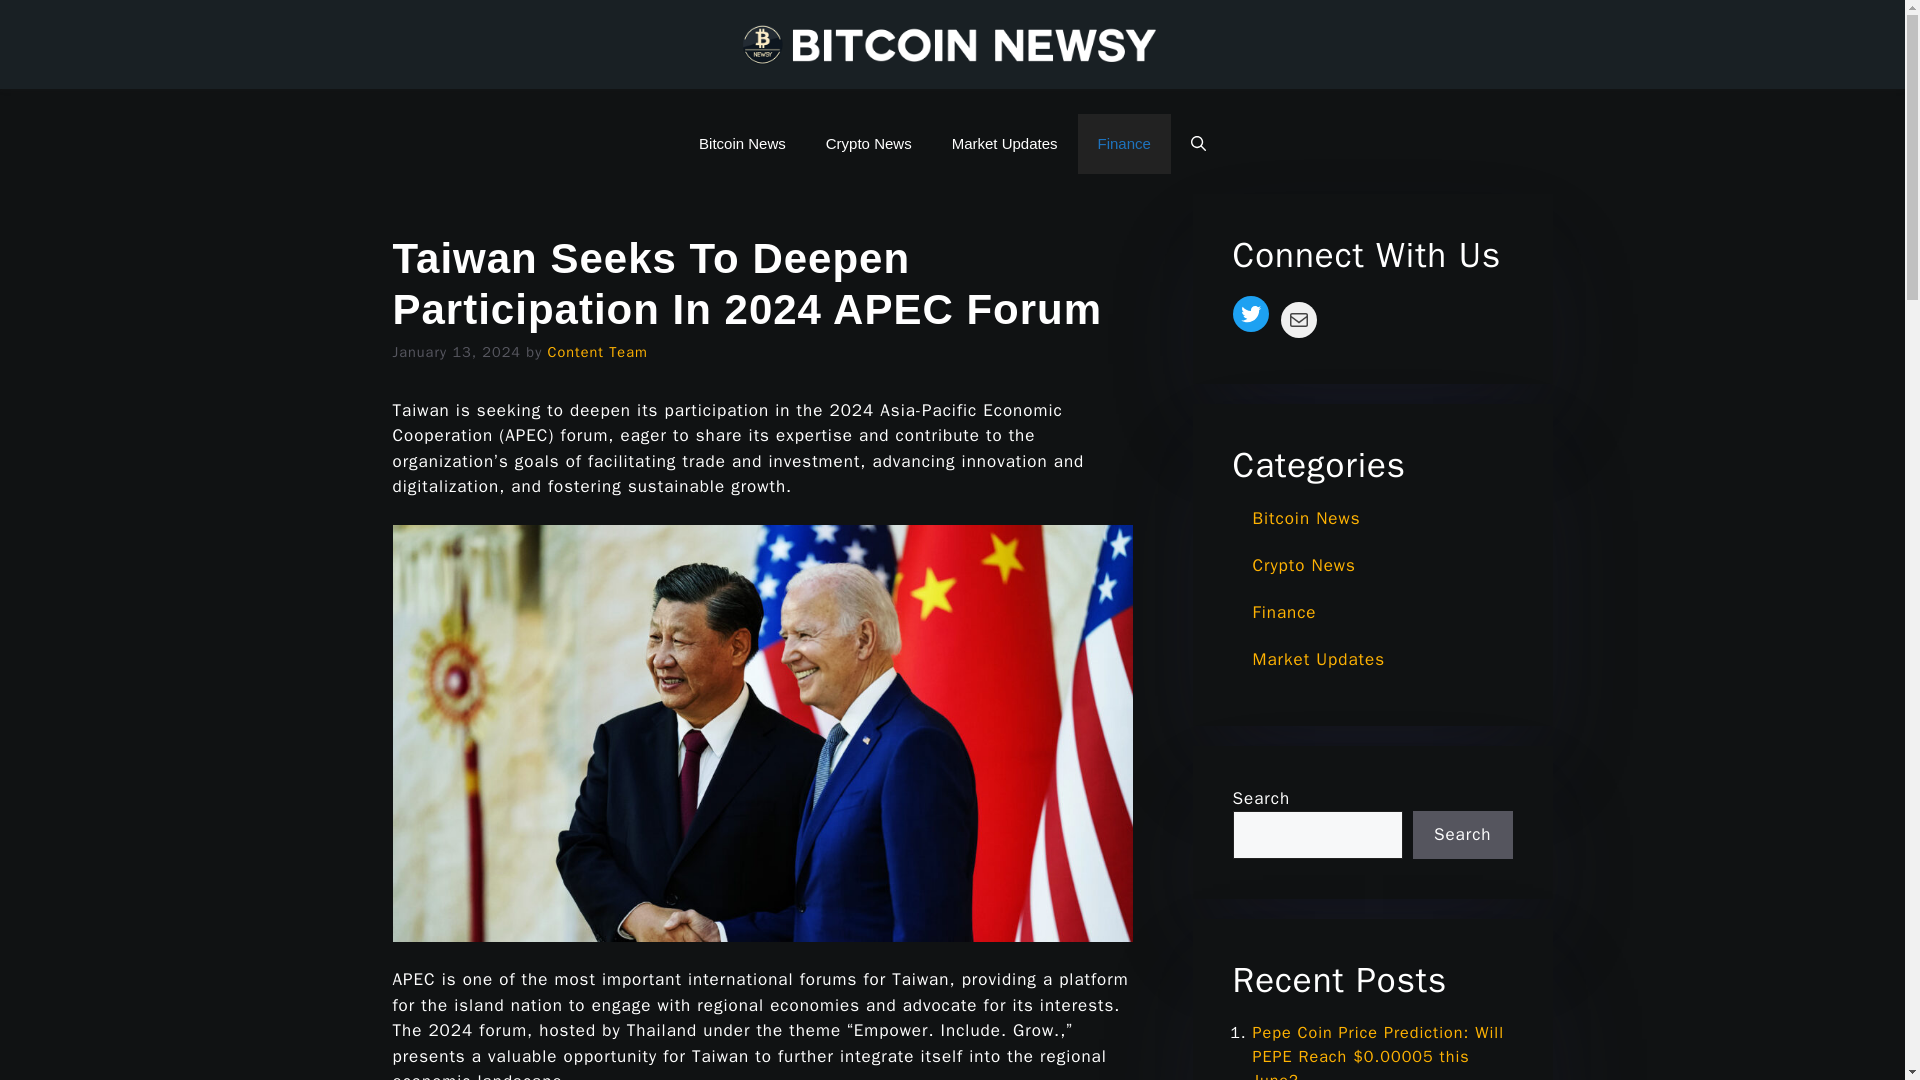 The image size is (1920, 1080). I want to click on Bitcoin News, so click(742, 144).